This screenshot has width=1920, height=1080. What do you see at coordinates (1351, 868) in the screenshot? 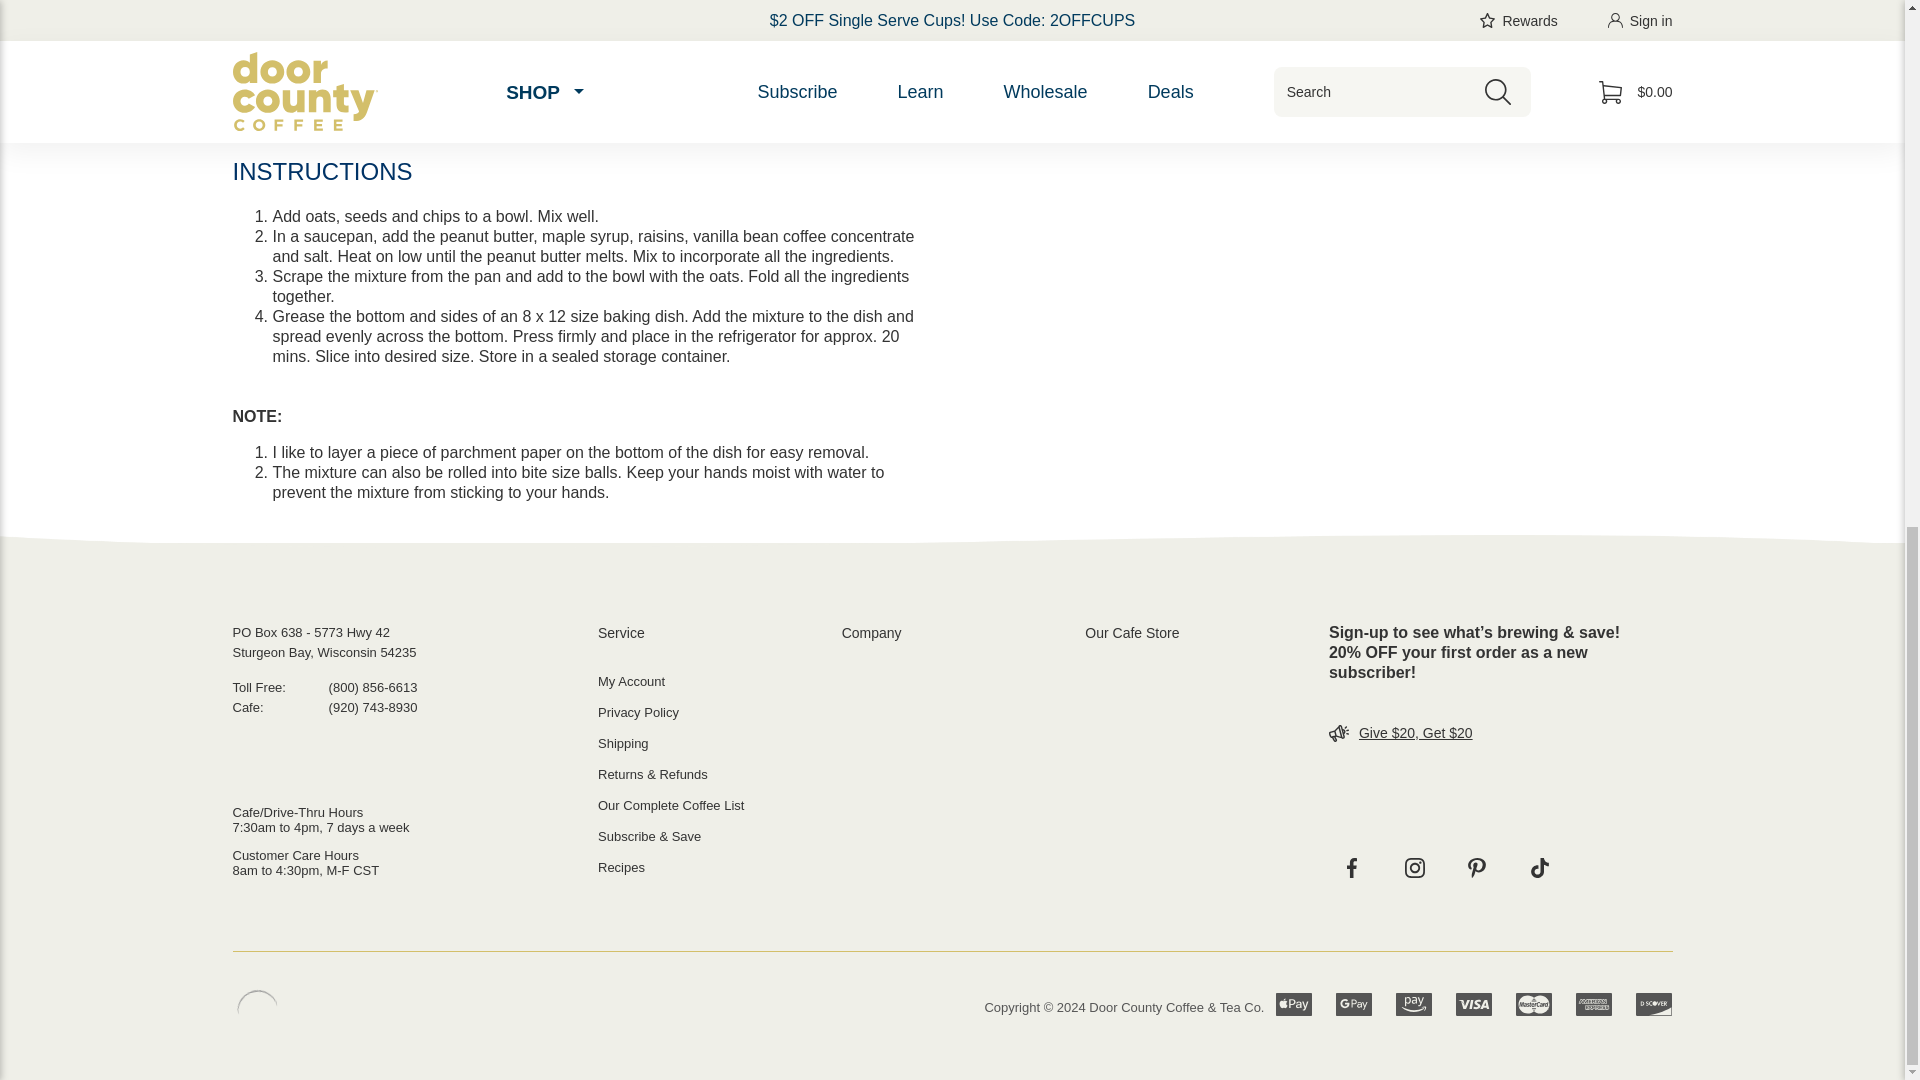
I see `View our facebook. Opens in a new window.` at bounding box center [1351, 868].